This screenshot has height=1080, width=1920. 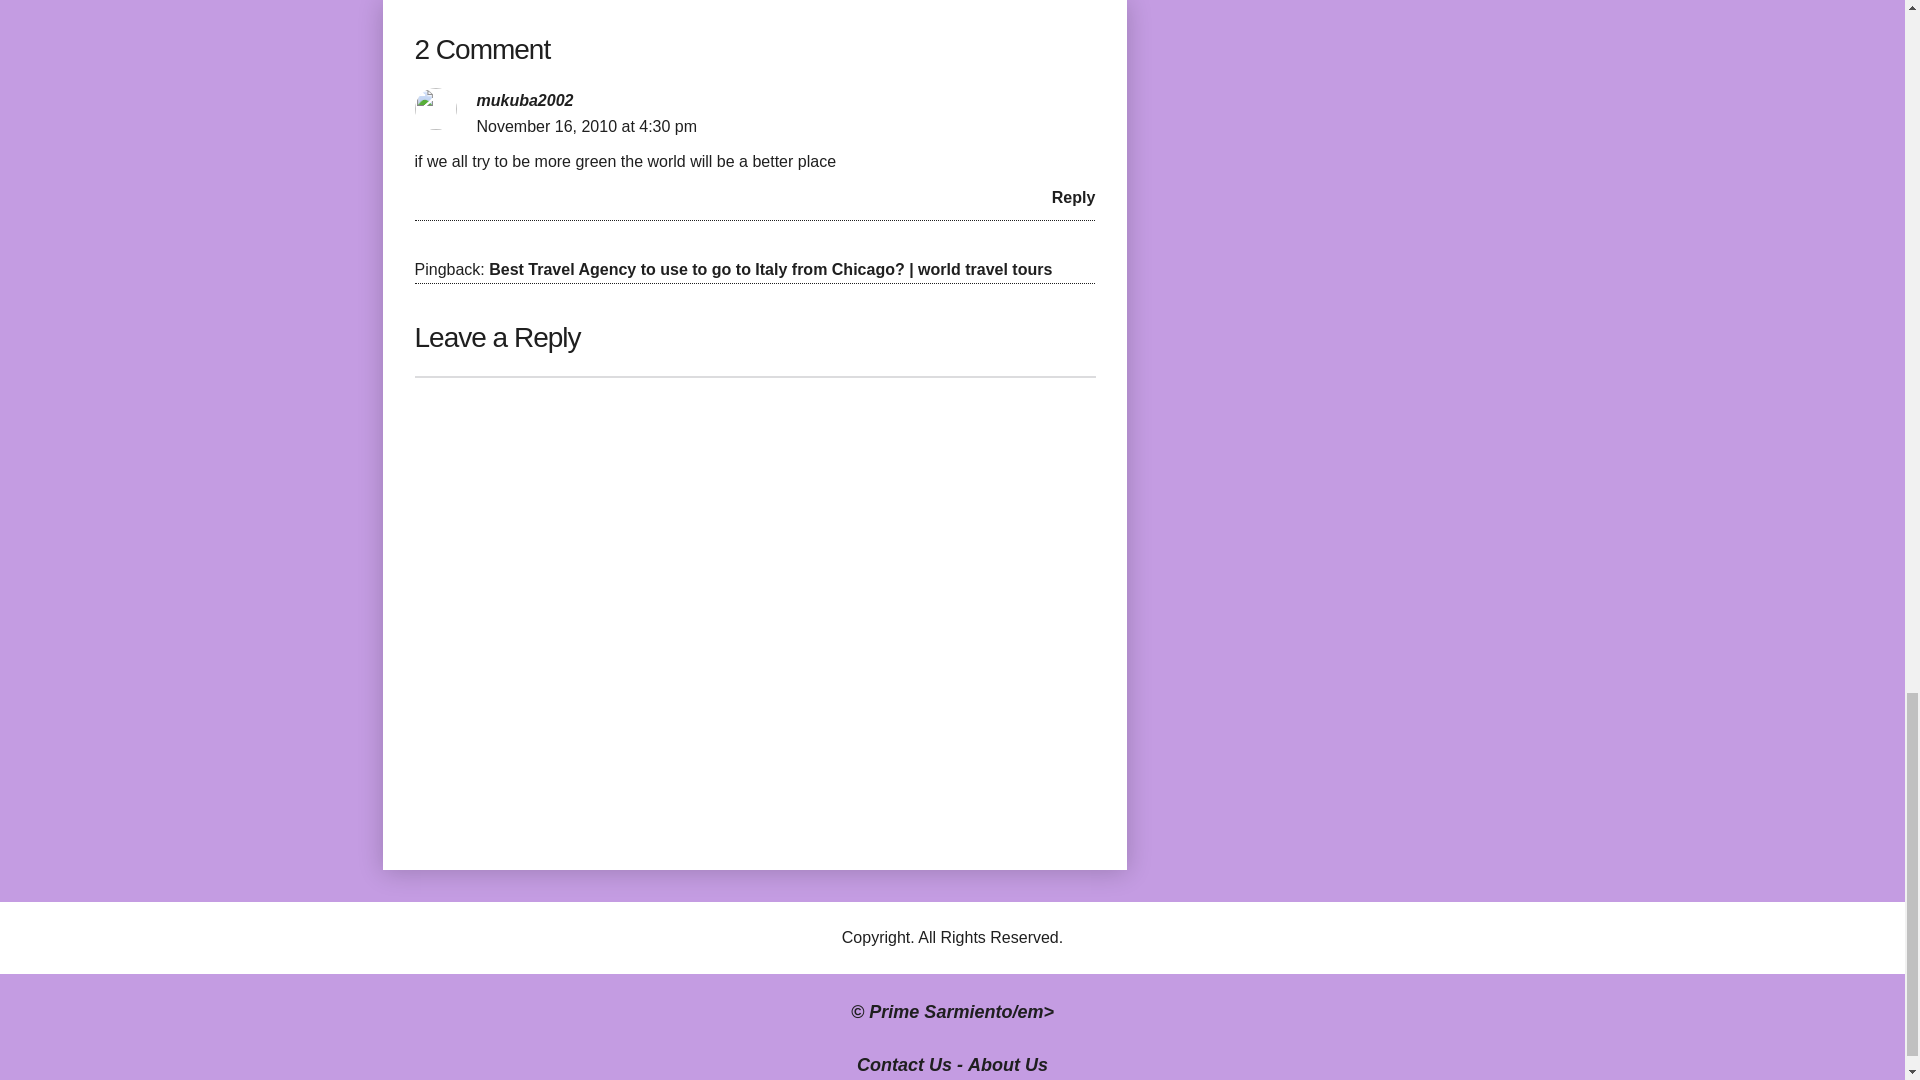 What do you see at coordinates (586, 126) in the screenshot?
I see `November 16, 2010 at 4:30 pm` at bounding box center [586, 126].